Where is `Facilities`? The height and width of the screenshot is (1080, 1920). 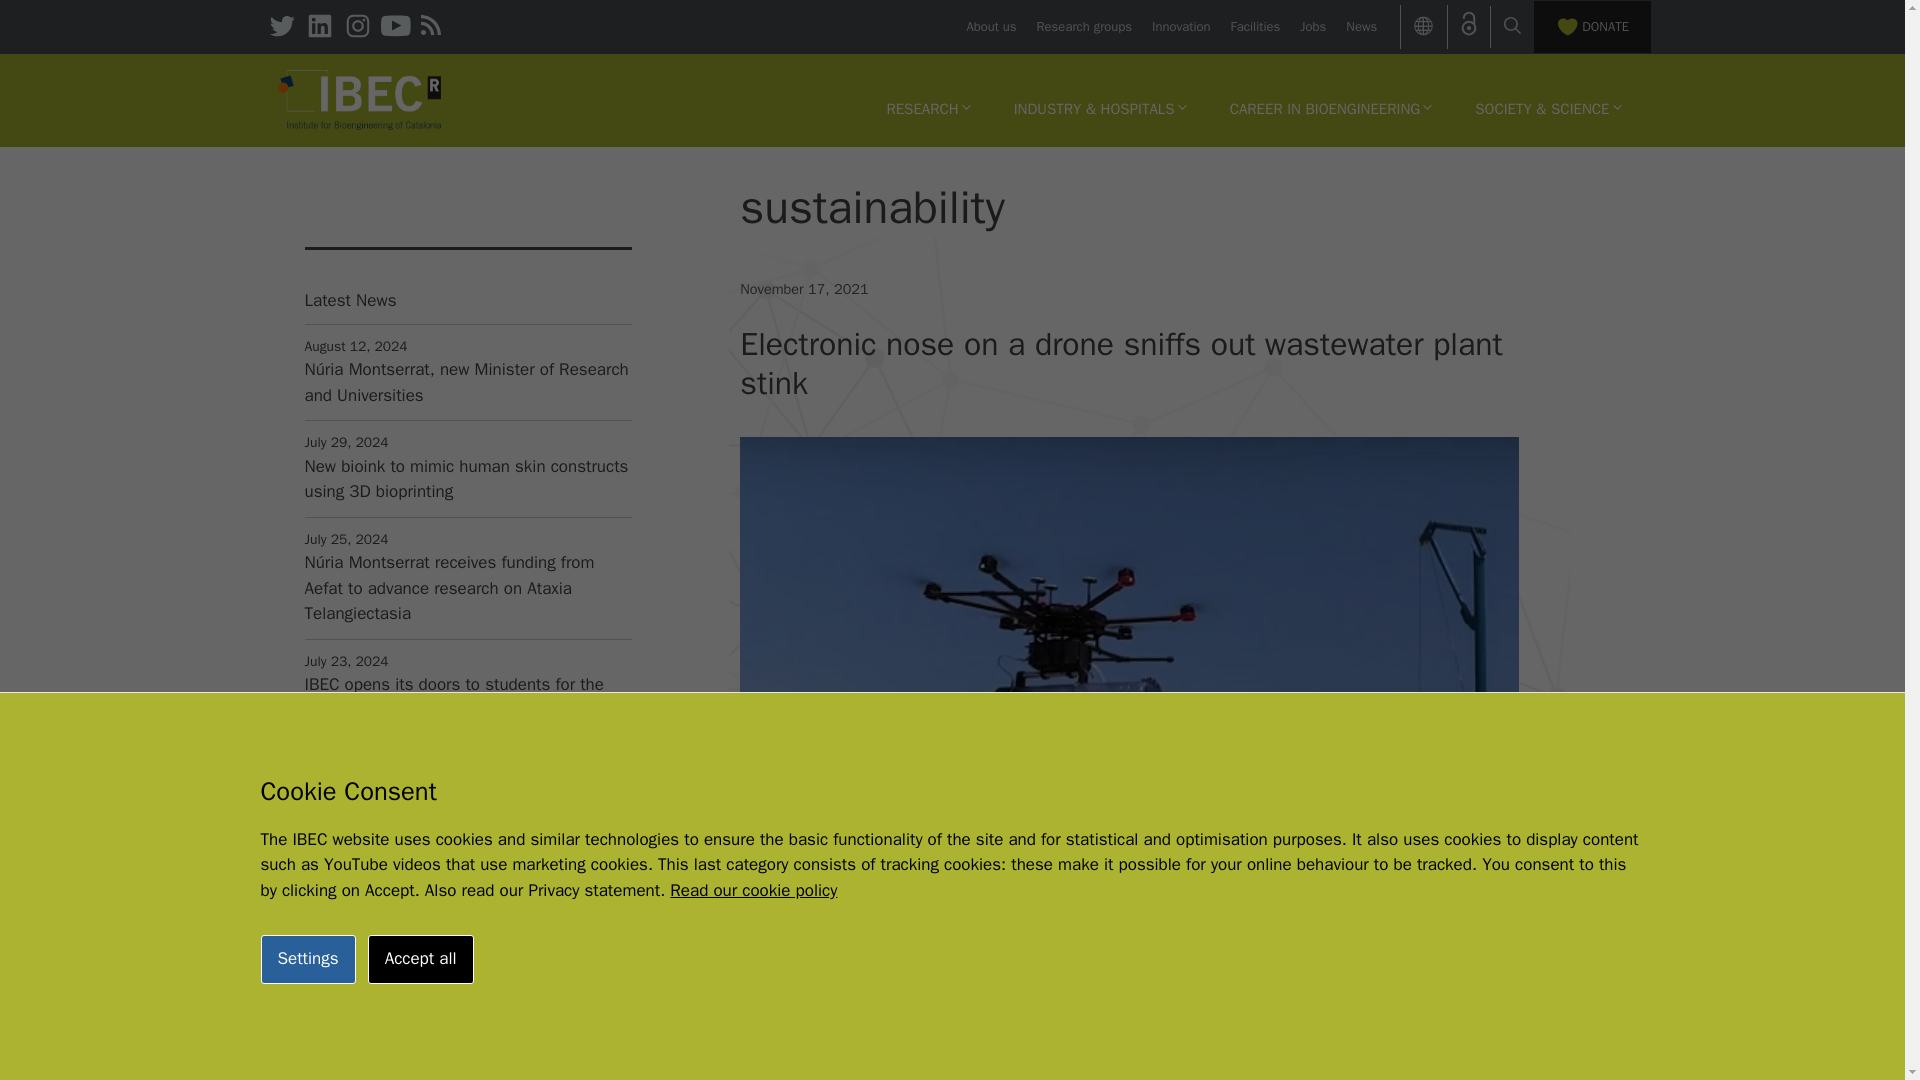
Facilities is located at coordinates (1255, 26).